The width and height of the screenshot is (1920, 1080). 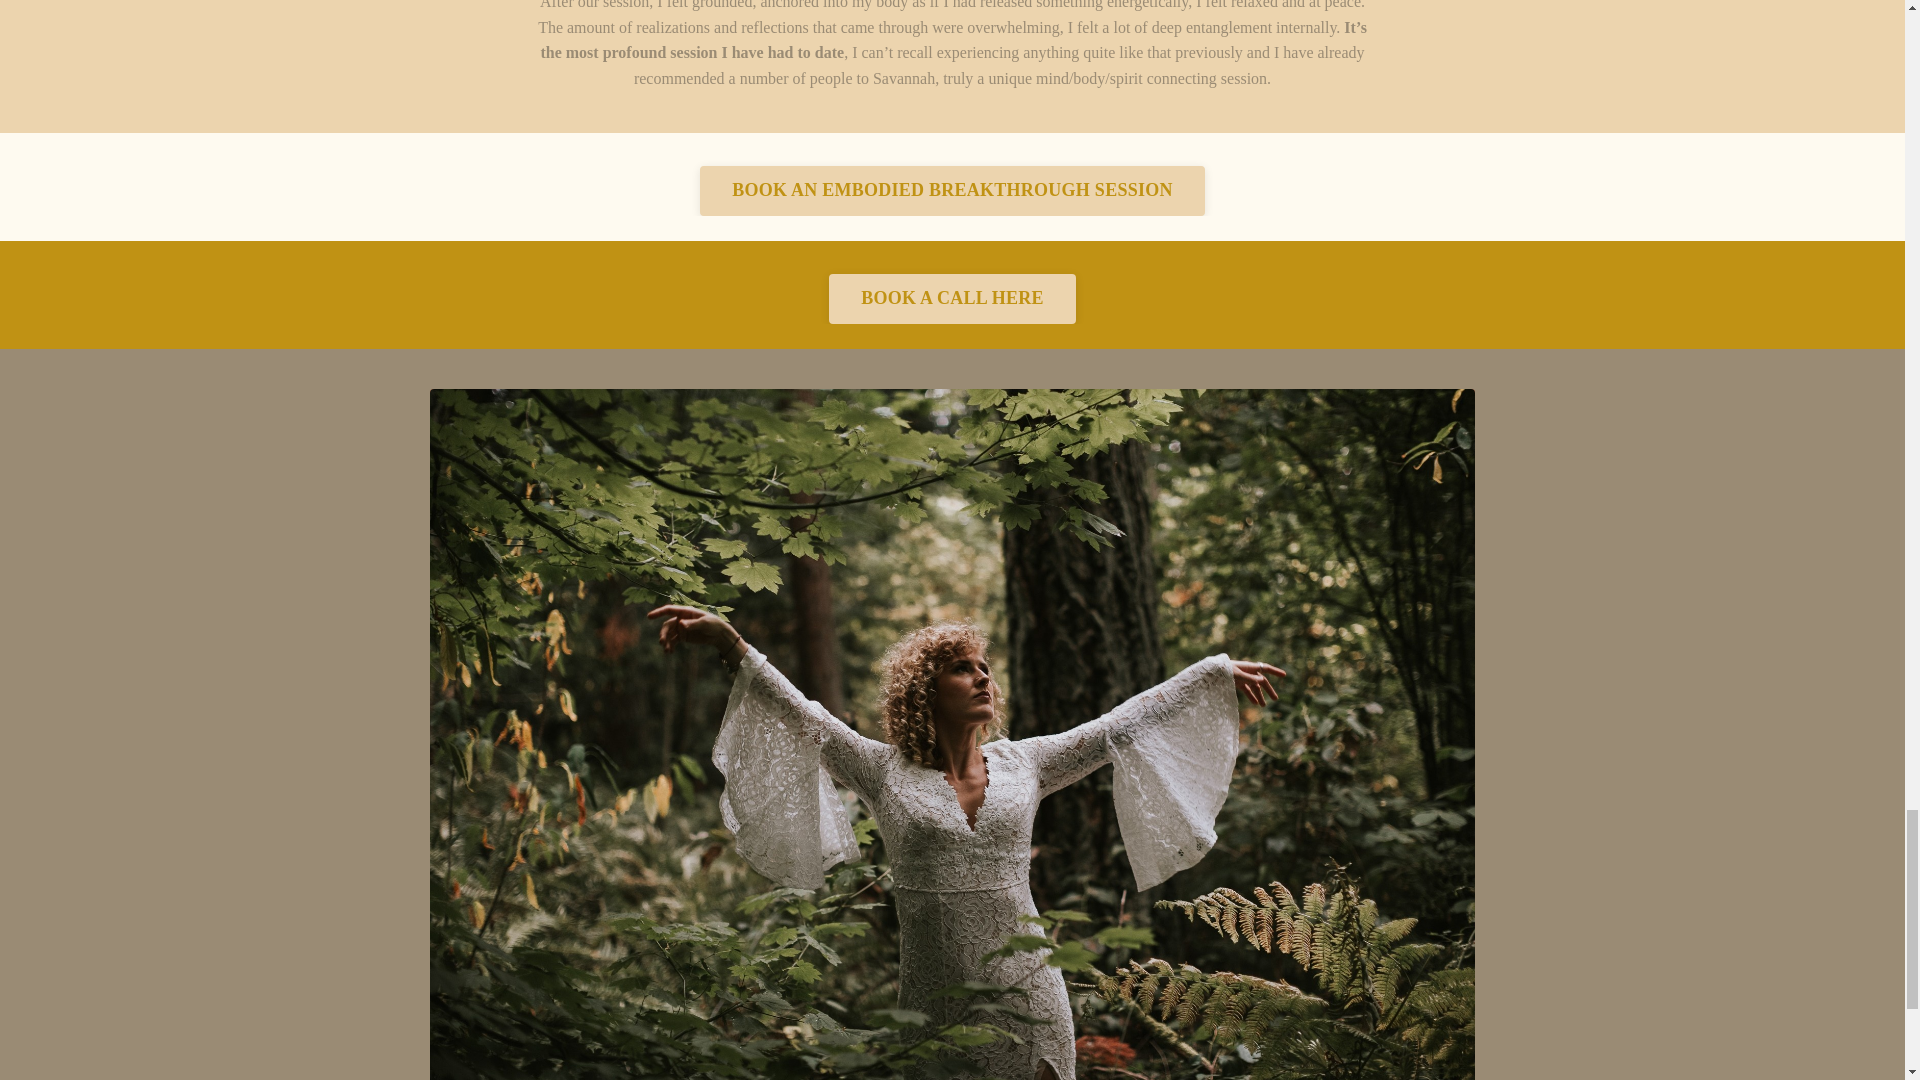 I want to click on BOOK AN EMBODIED BREAKTHROUGH SESSION, so click(x=952, y=191).